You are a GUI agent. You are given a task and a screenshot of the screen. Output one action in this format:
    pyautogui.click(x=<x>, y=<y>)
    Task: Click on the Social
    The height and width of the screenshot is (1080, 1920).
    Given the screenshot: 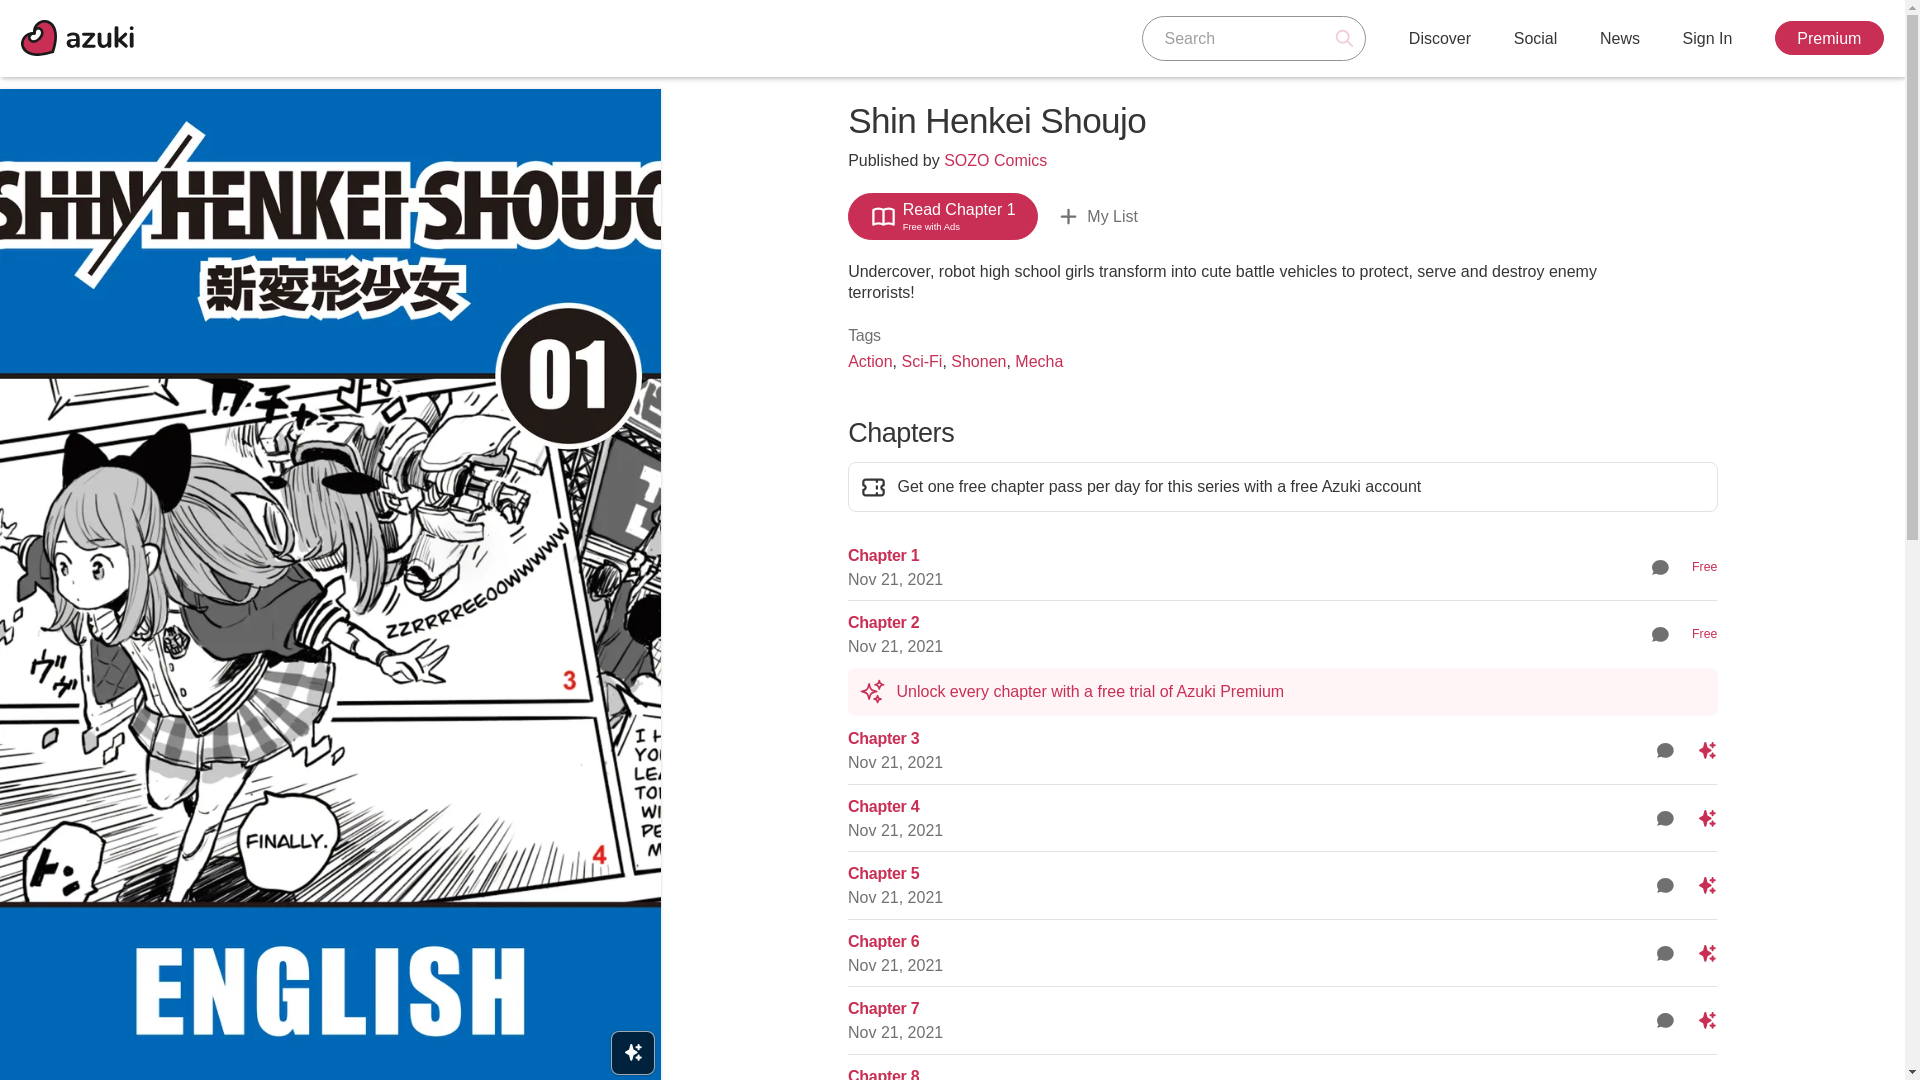 What is the action you would take?
    pyautogui.click(x=1536, y=38)
    